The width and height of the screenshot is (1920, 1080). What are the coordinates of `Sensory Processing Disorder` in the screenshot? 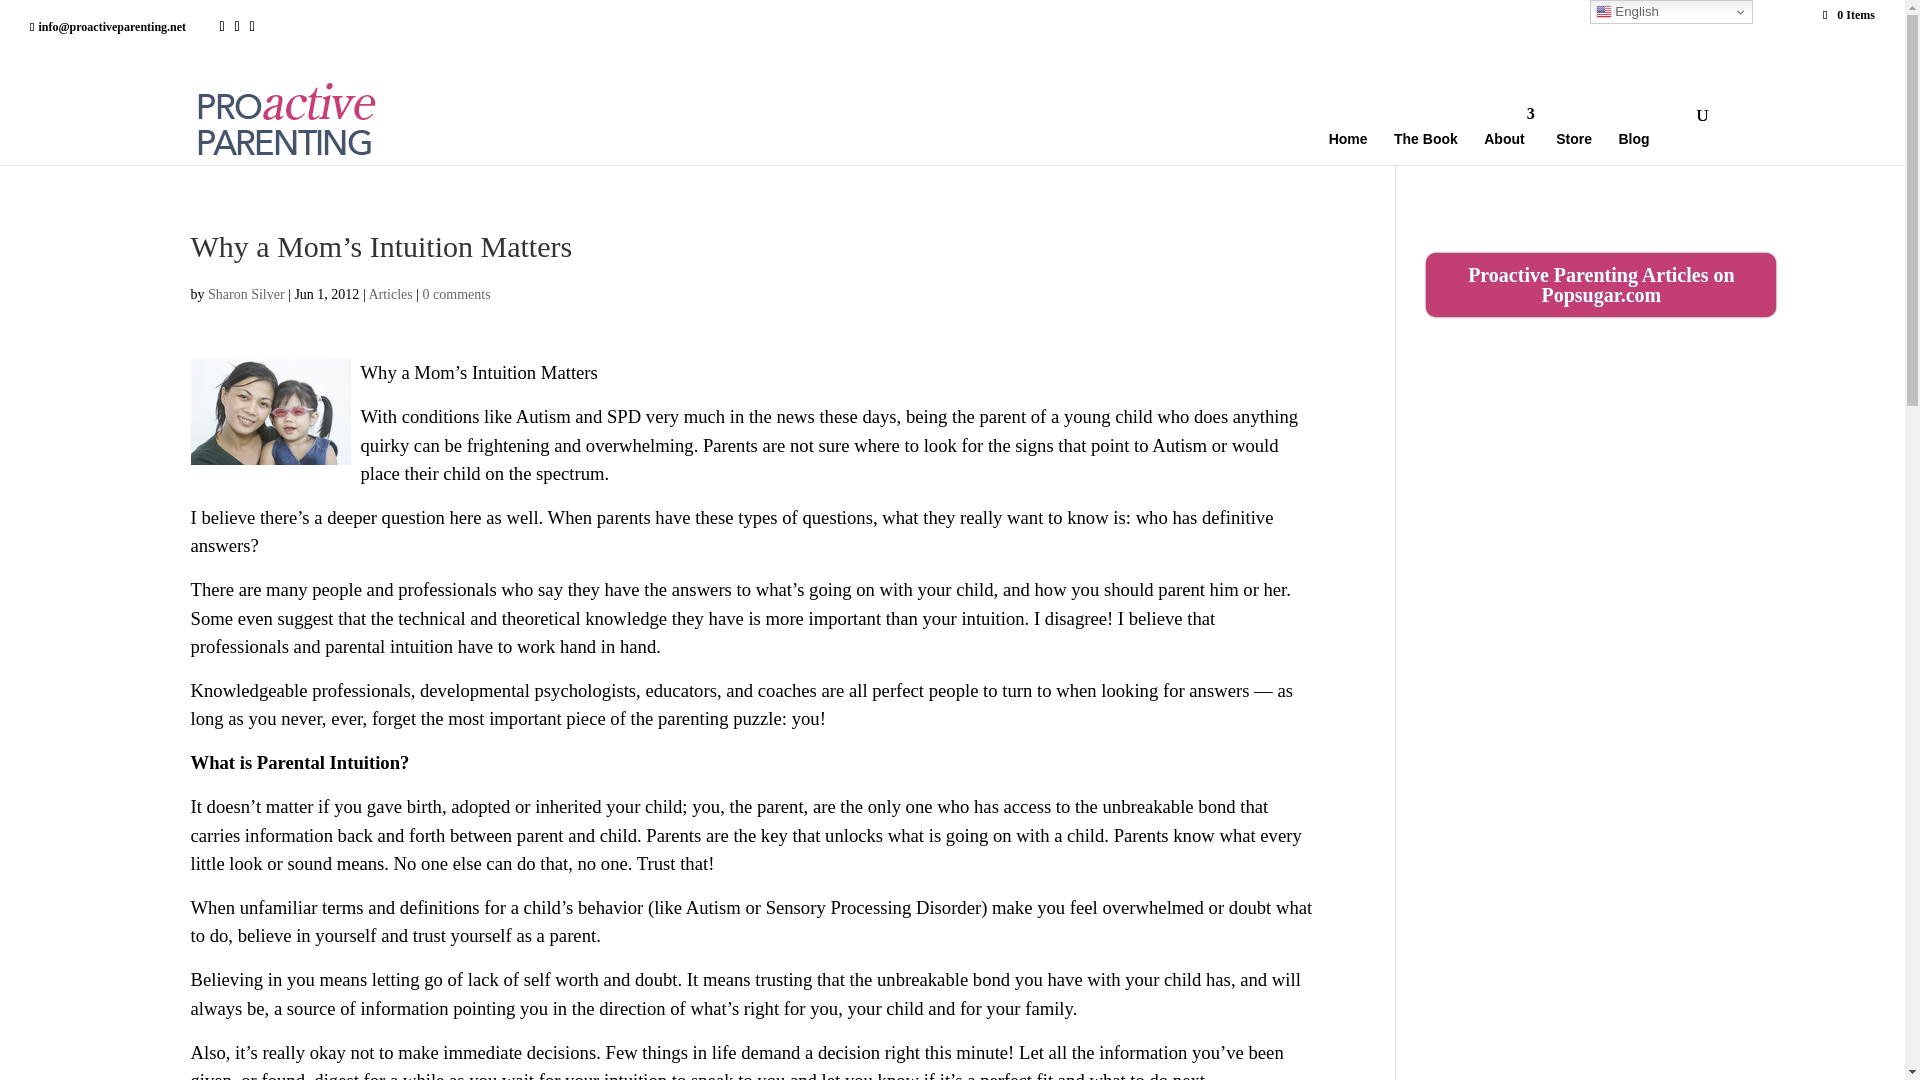 It's located at (874, 908).